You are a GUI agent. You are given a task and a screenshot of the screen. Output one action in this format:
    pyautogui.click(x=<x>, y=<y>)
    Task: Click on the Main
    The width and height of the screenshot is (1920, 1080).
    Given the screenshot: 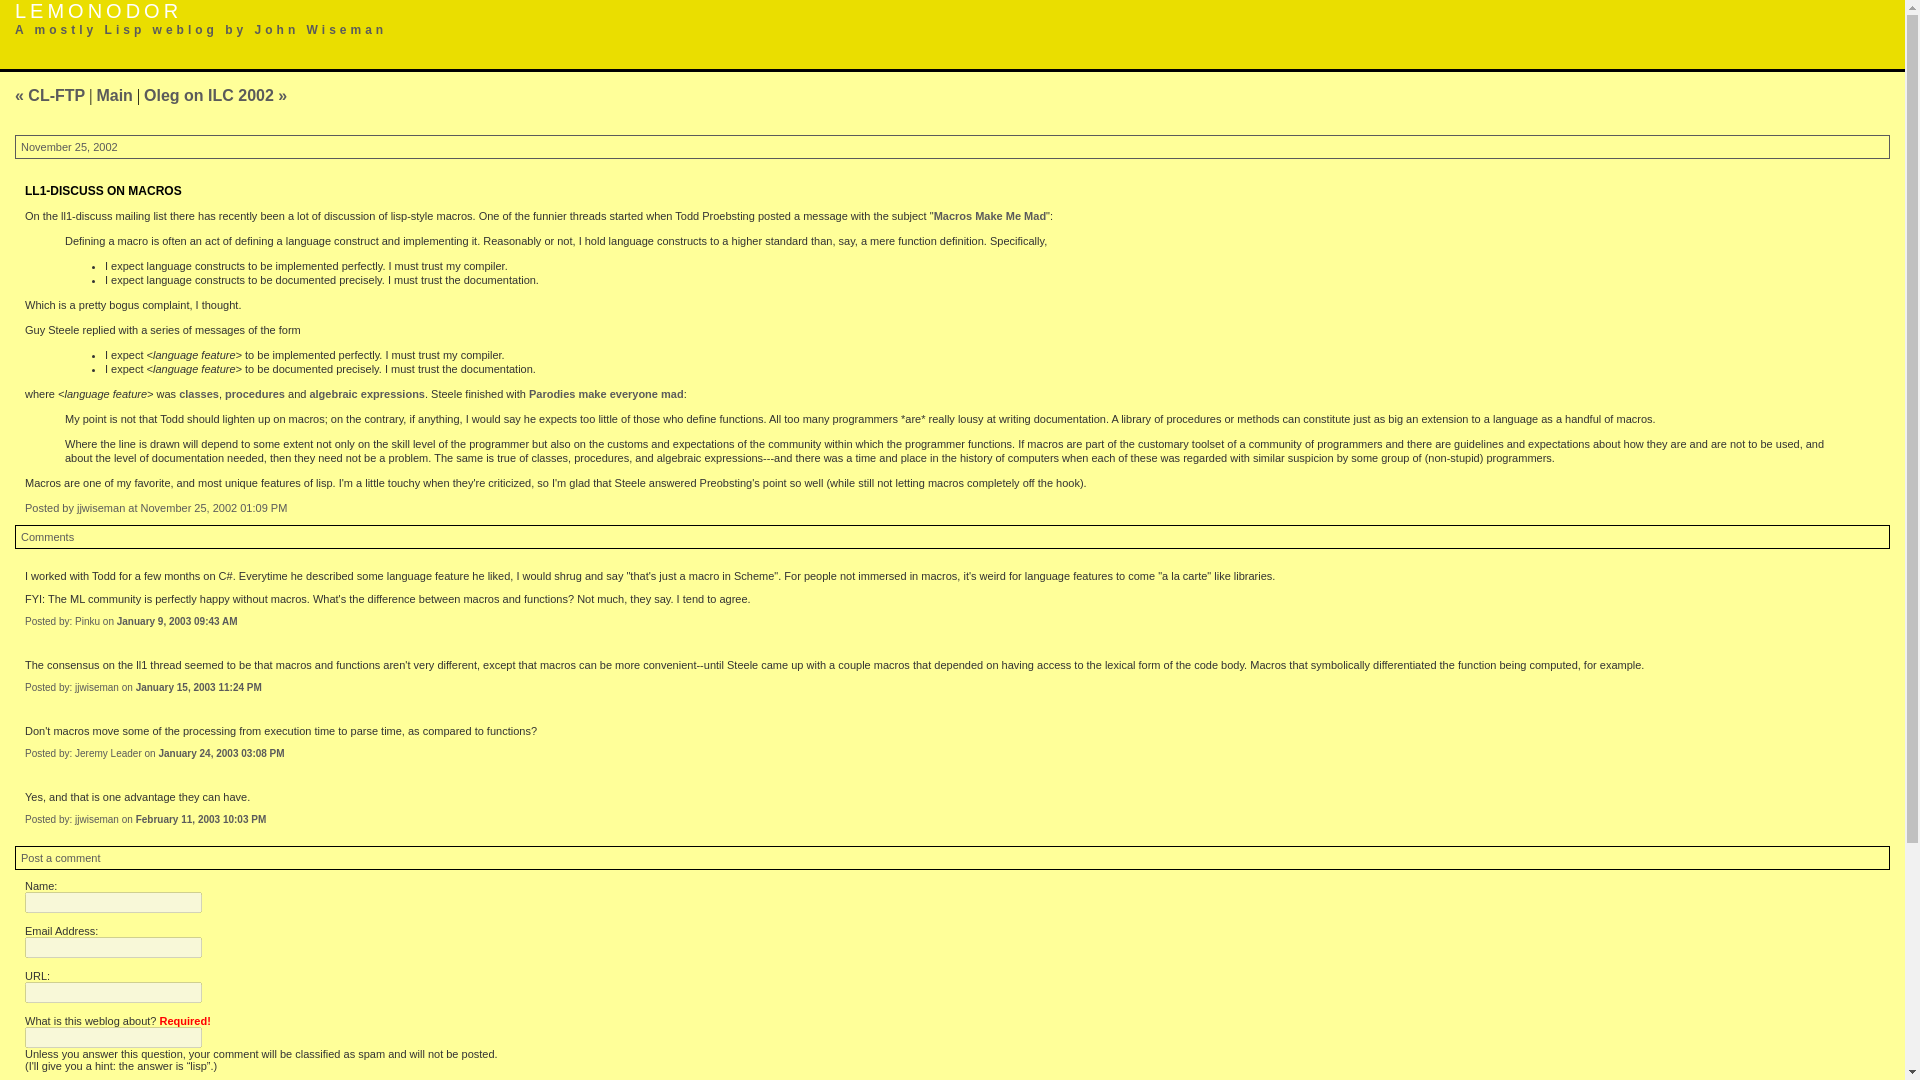 What is the action you would take?
    pyautogui.click(x=114, y=95)
    